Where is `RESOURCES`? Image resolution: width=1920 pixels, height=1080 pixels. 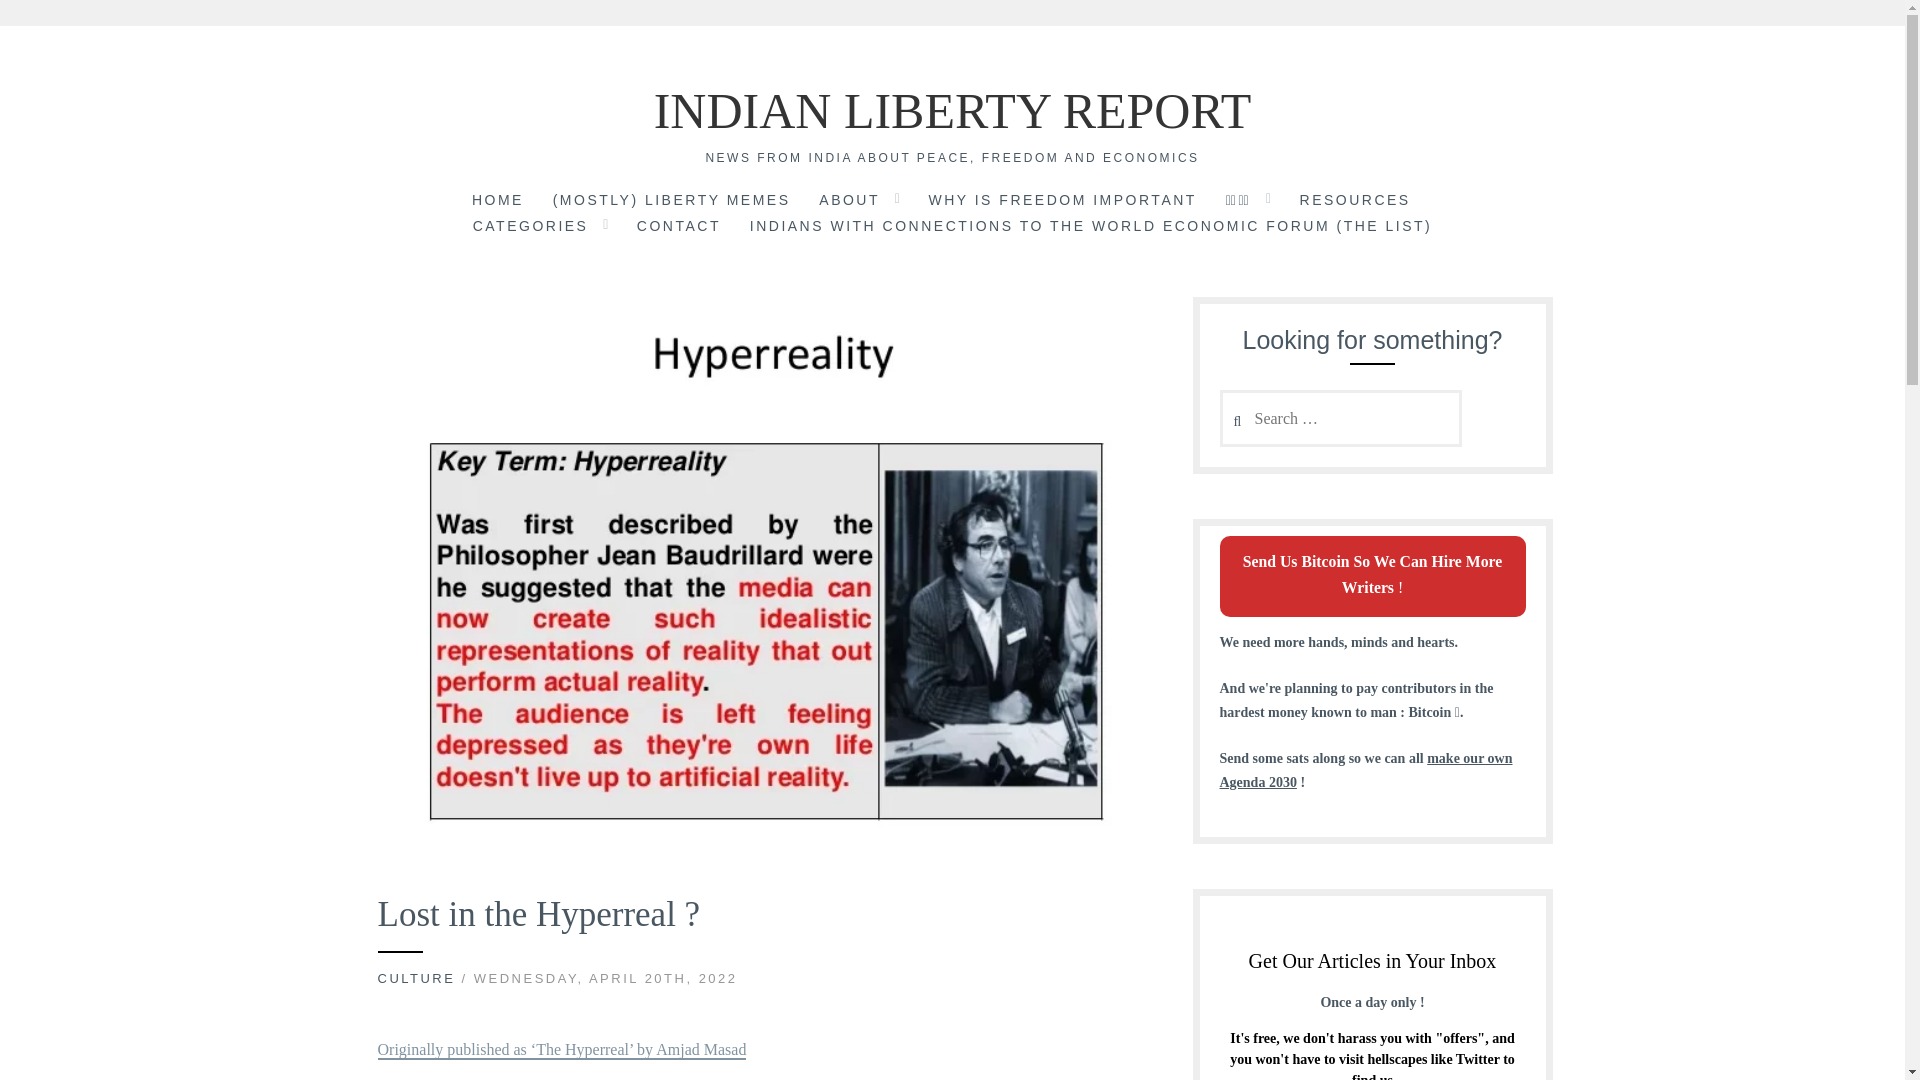 RESOURCES is located at coordinates (1355, 202).